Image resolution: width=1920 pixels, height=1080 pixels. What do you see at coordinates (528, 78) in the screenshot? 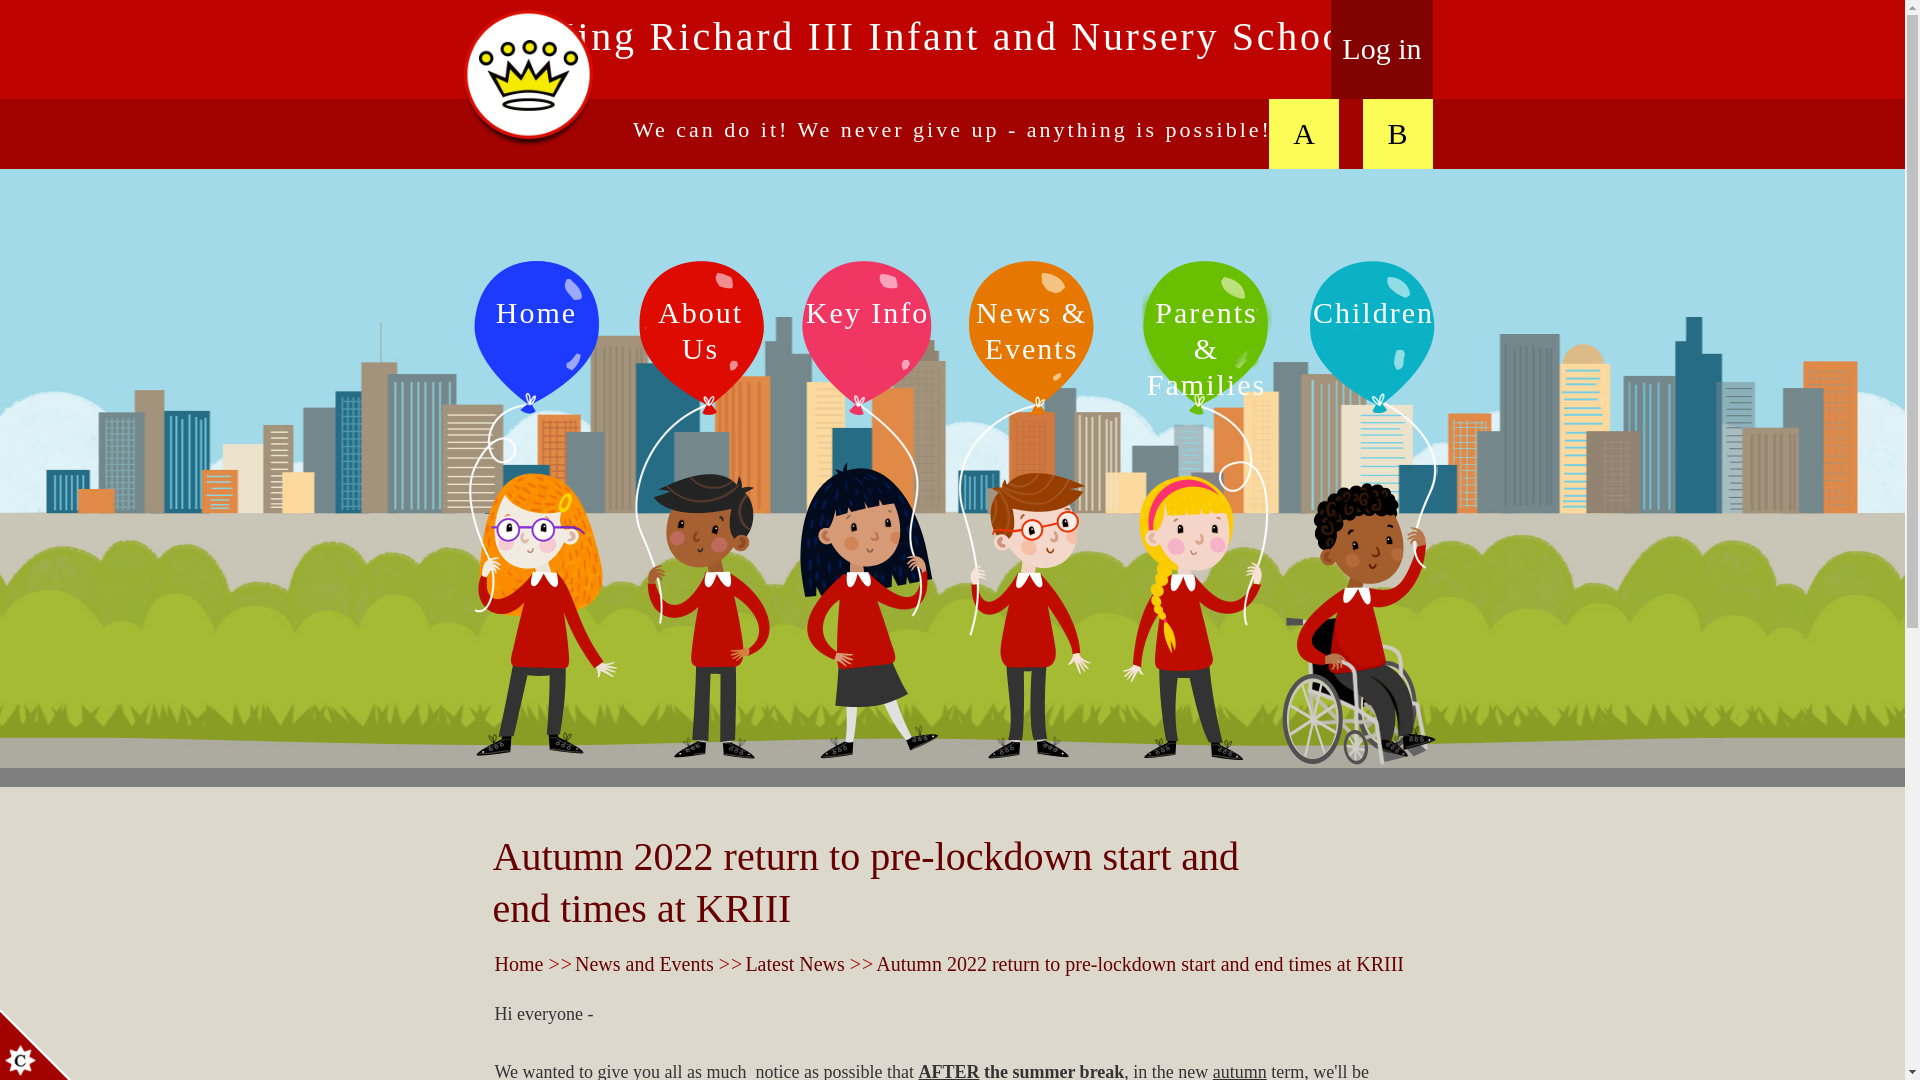
I see `Home Page` at bounding box center [528, 78].